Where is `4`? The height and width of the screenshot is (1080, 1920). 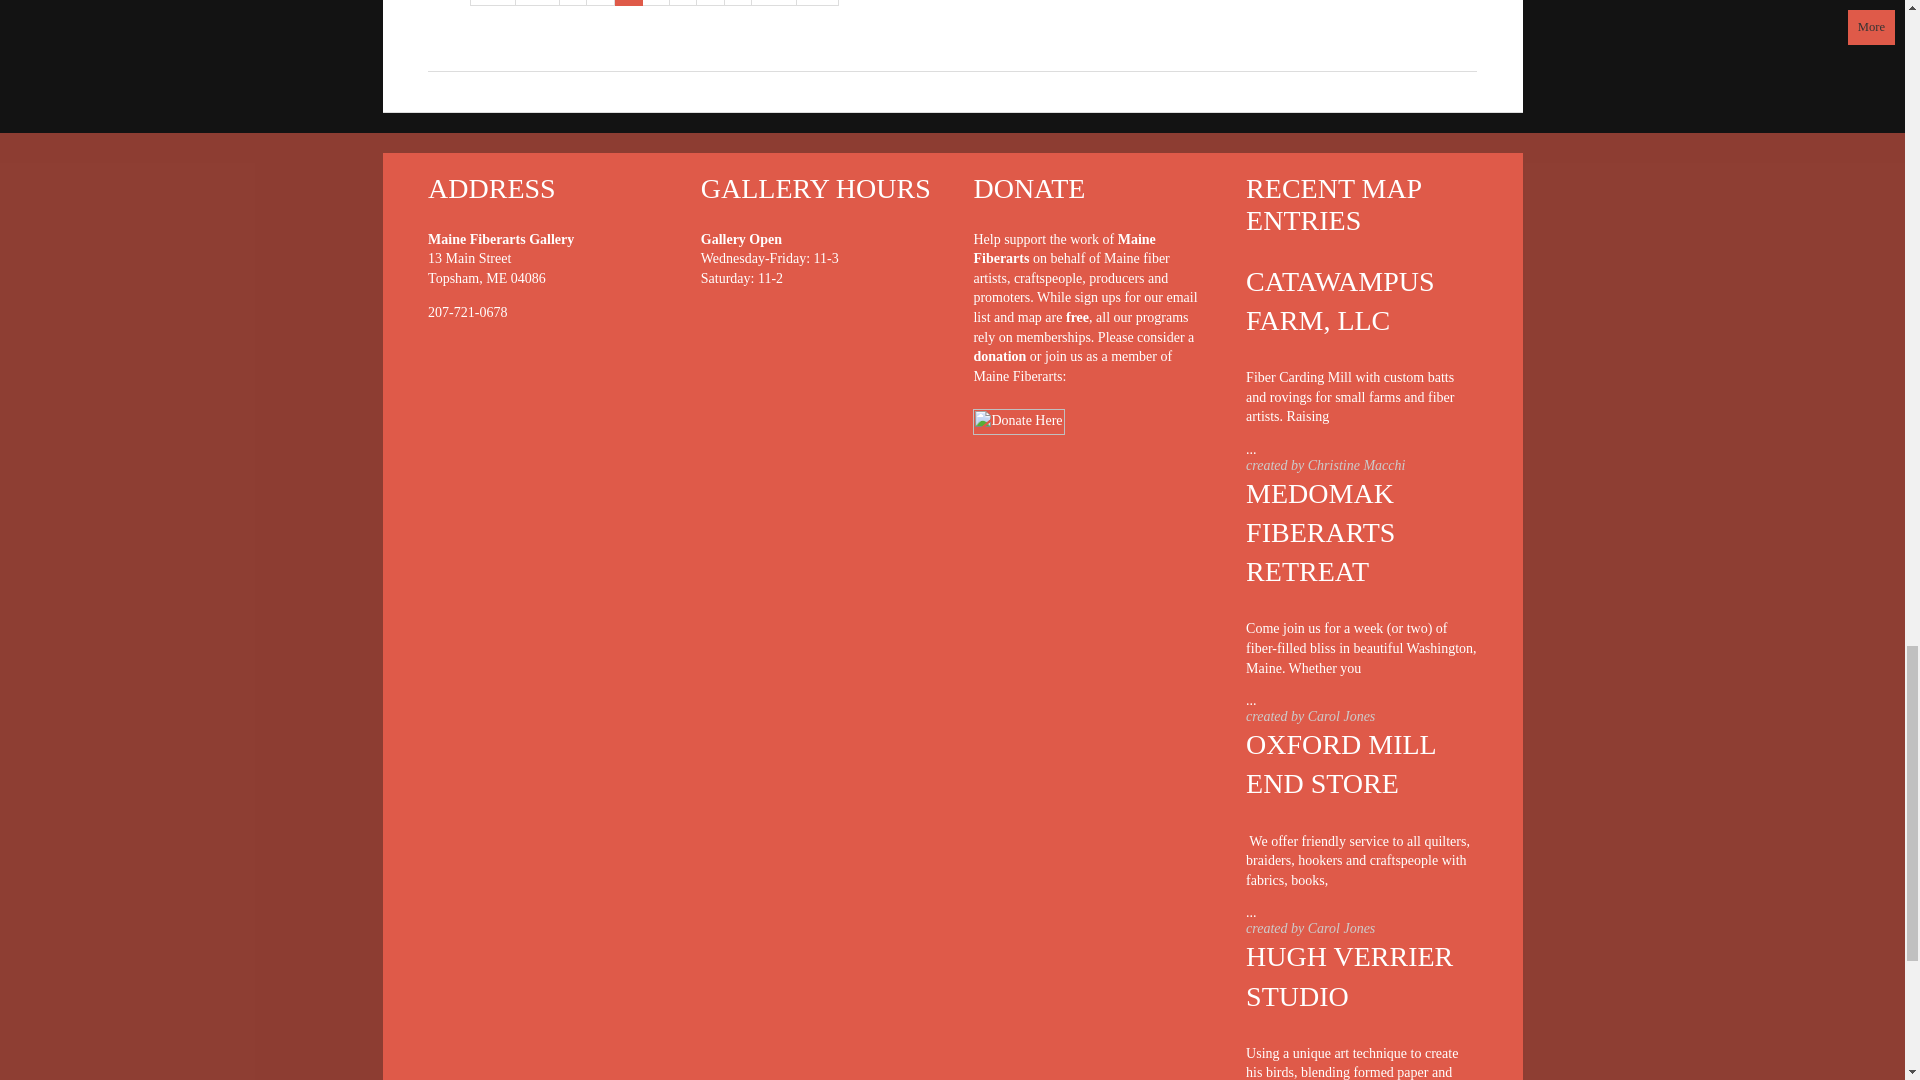 4 is located at coordinates (656, 3).